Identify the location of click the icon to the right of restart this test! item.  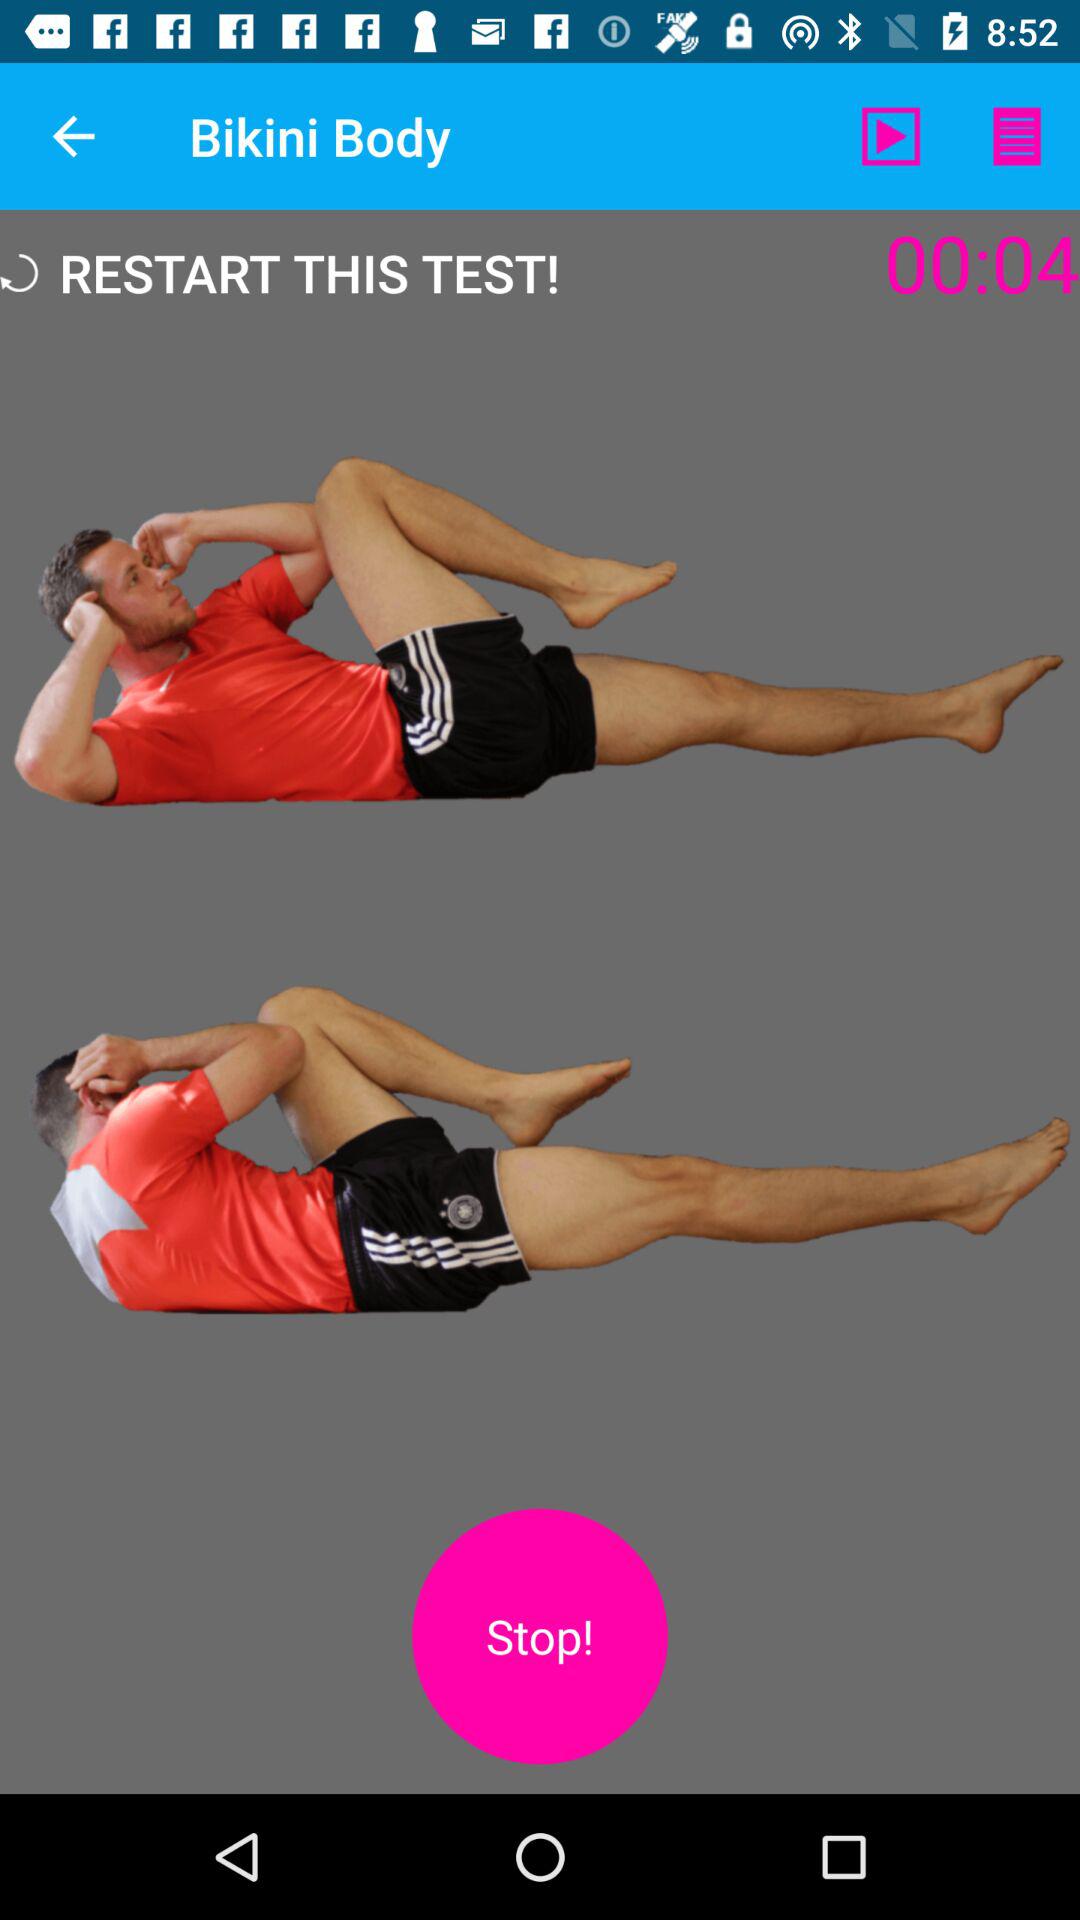
(890, 136).